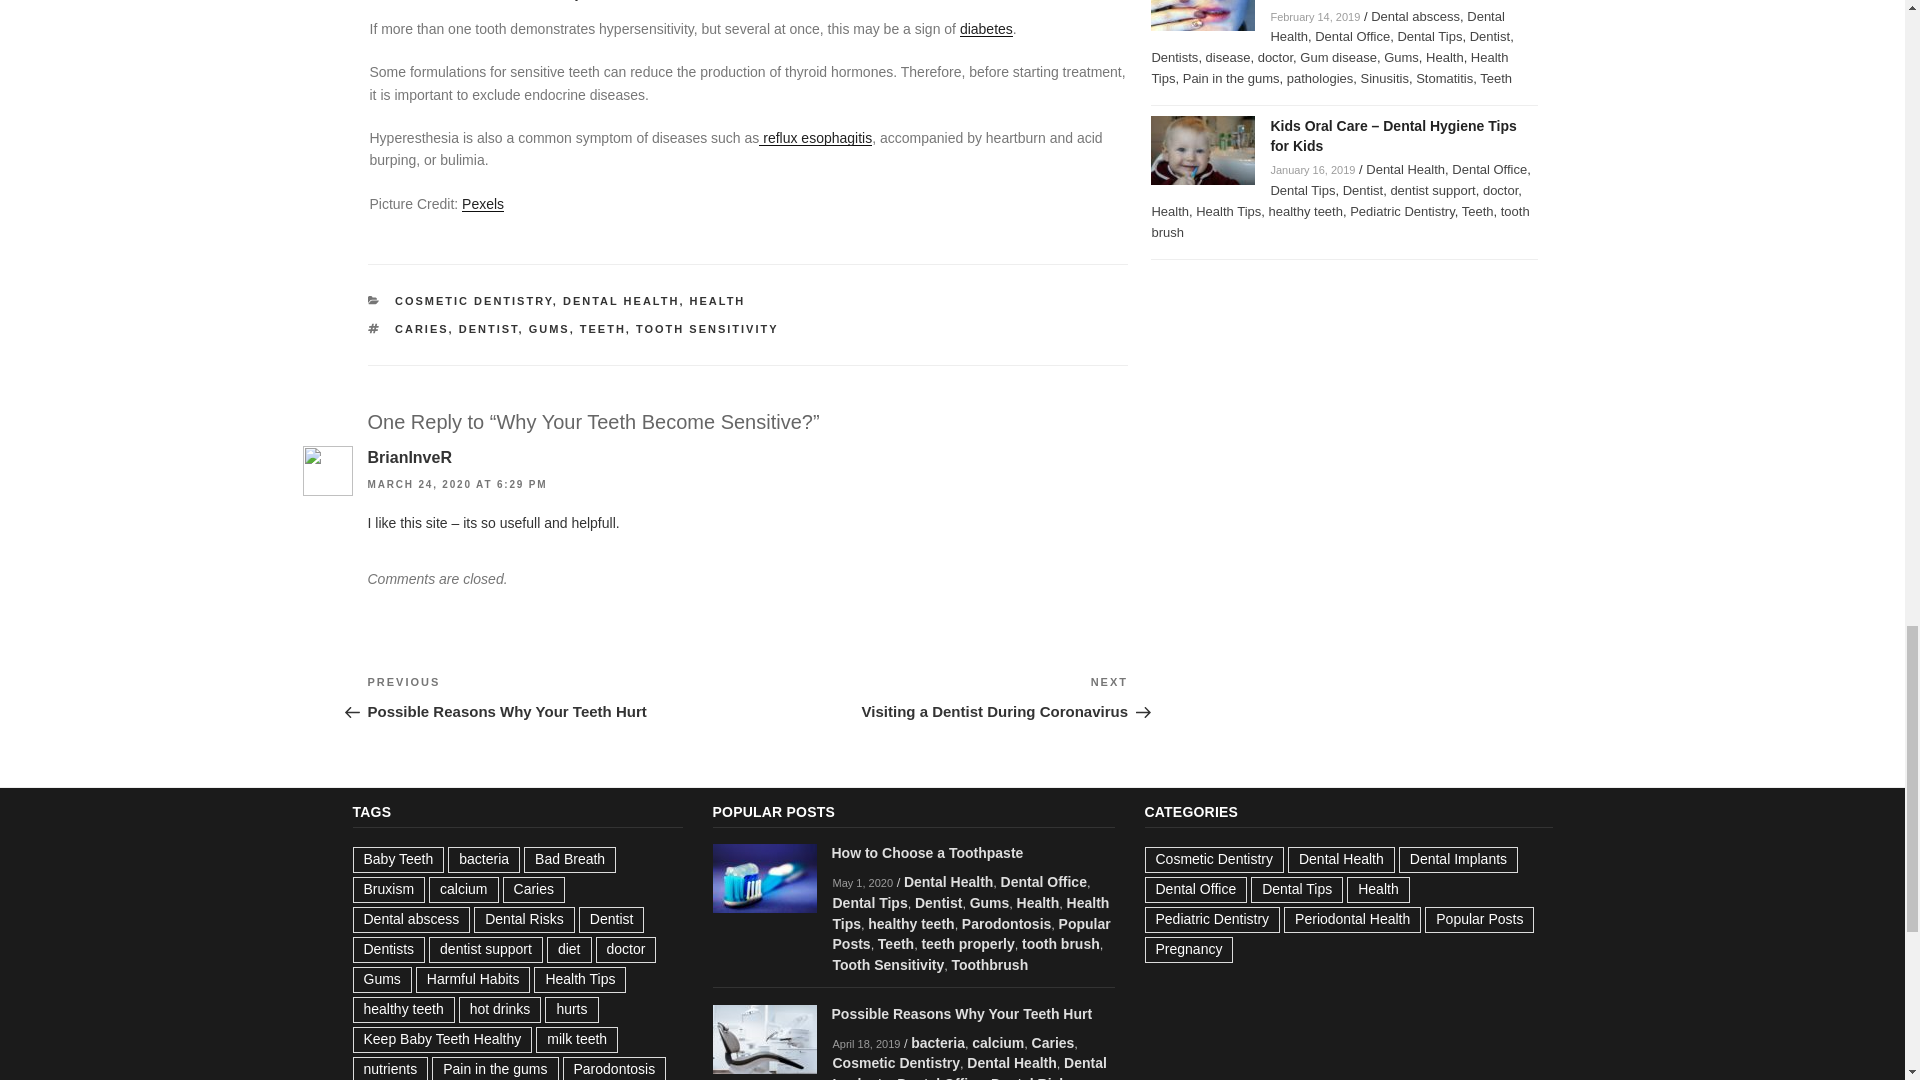  What do you see at coordinates (458, 484) in the screenshot?
I see `Pexels` at bounding box center [458, 484].